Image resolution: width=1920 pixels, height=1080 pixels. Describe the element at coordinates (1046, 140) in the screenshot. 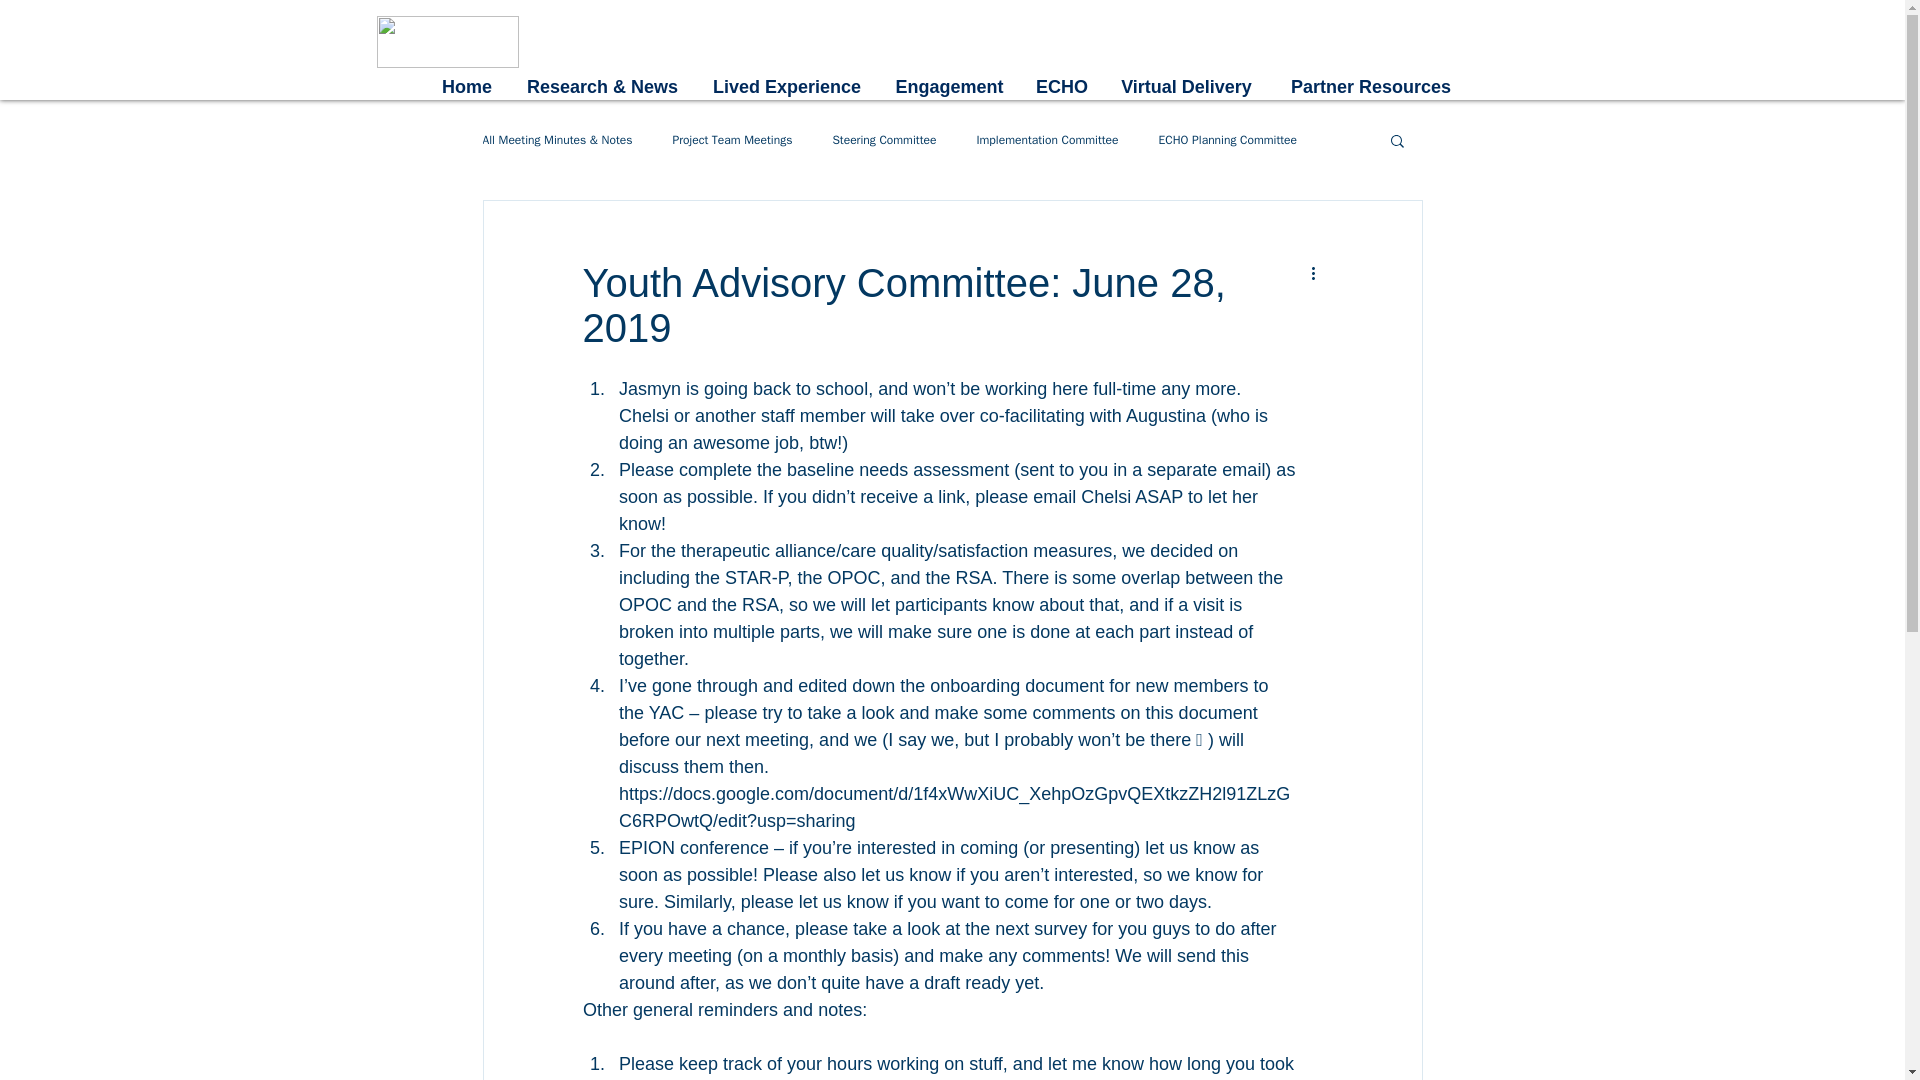

I see `Implementation Committee` at that location.